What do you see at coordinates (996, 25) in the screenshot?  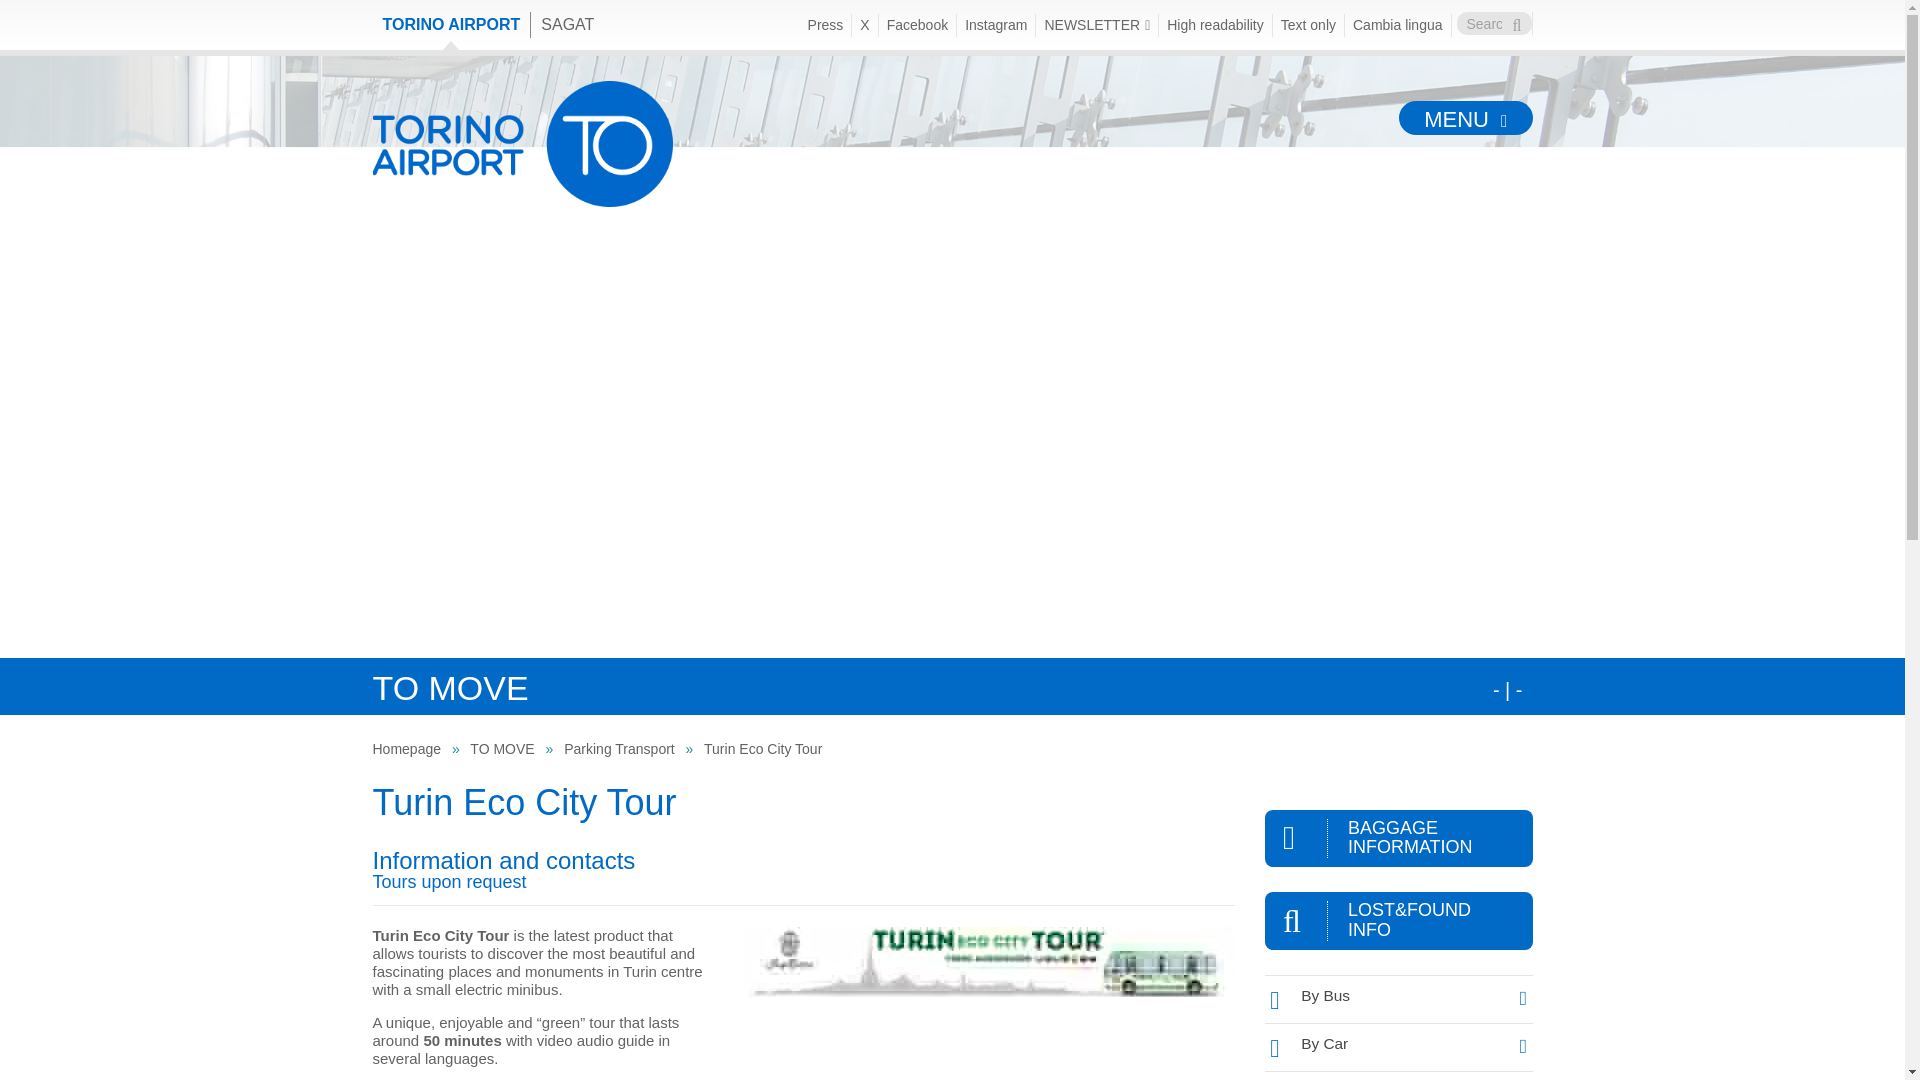 I see `Instagram` at bounding box center [996, 25].